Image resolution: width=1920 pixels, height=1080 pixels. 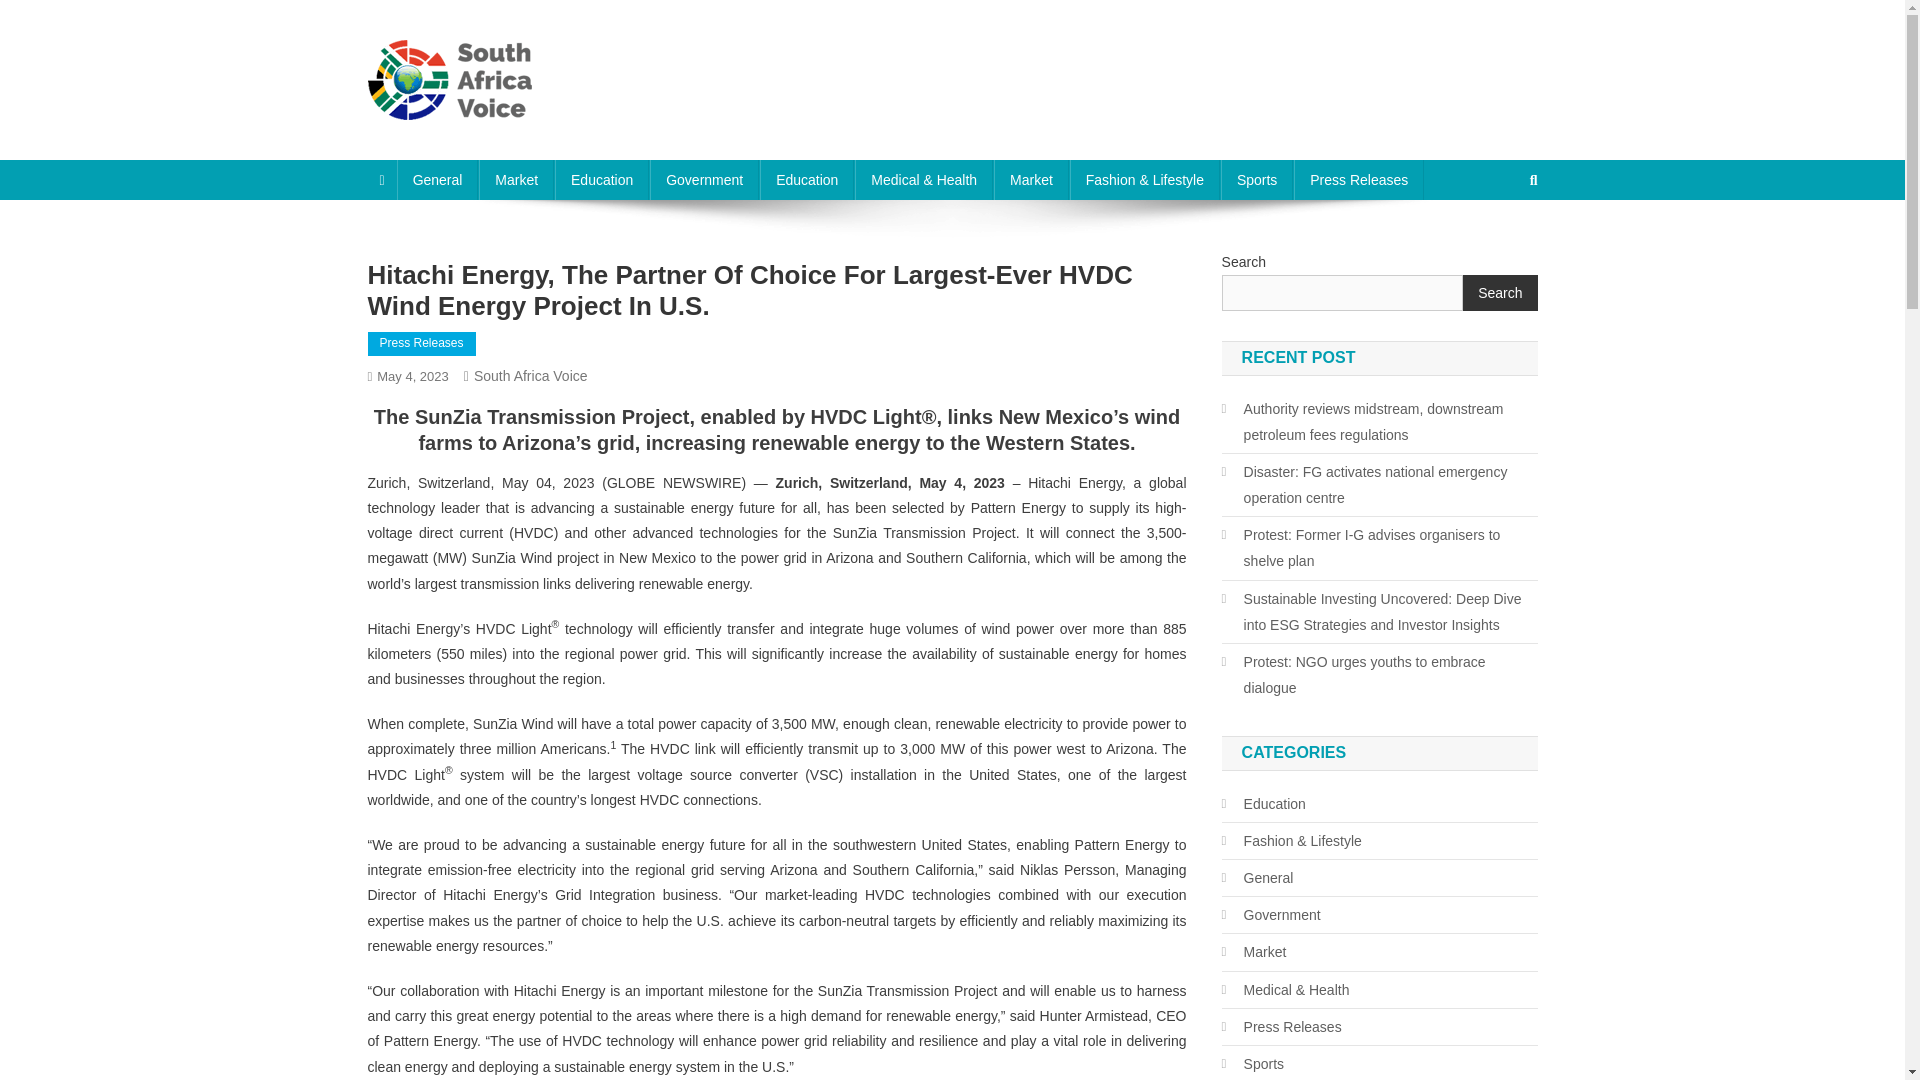 I want to click on South Africa Voice, so click(x=508, y=140).